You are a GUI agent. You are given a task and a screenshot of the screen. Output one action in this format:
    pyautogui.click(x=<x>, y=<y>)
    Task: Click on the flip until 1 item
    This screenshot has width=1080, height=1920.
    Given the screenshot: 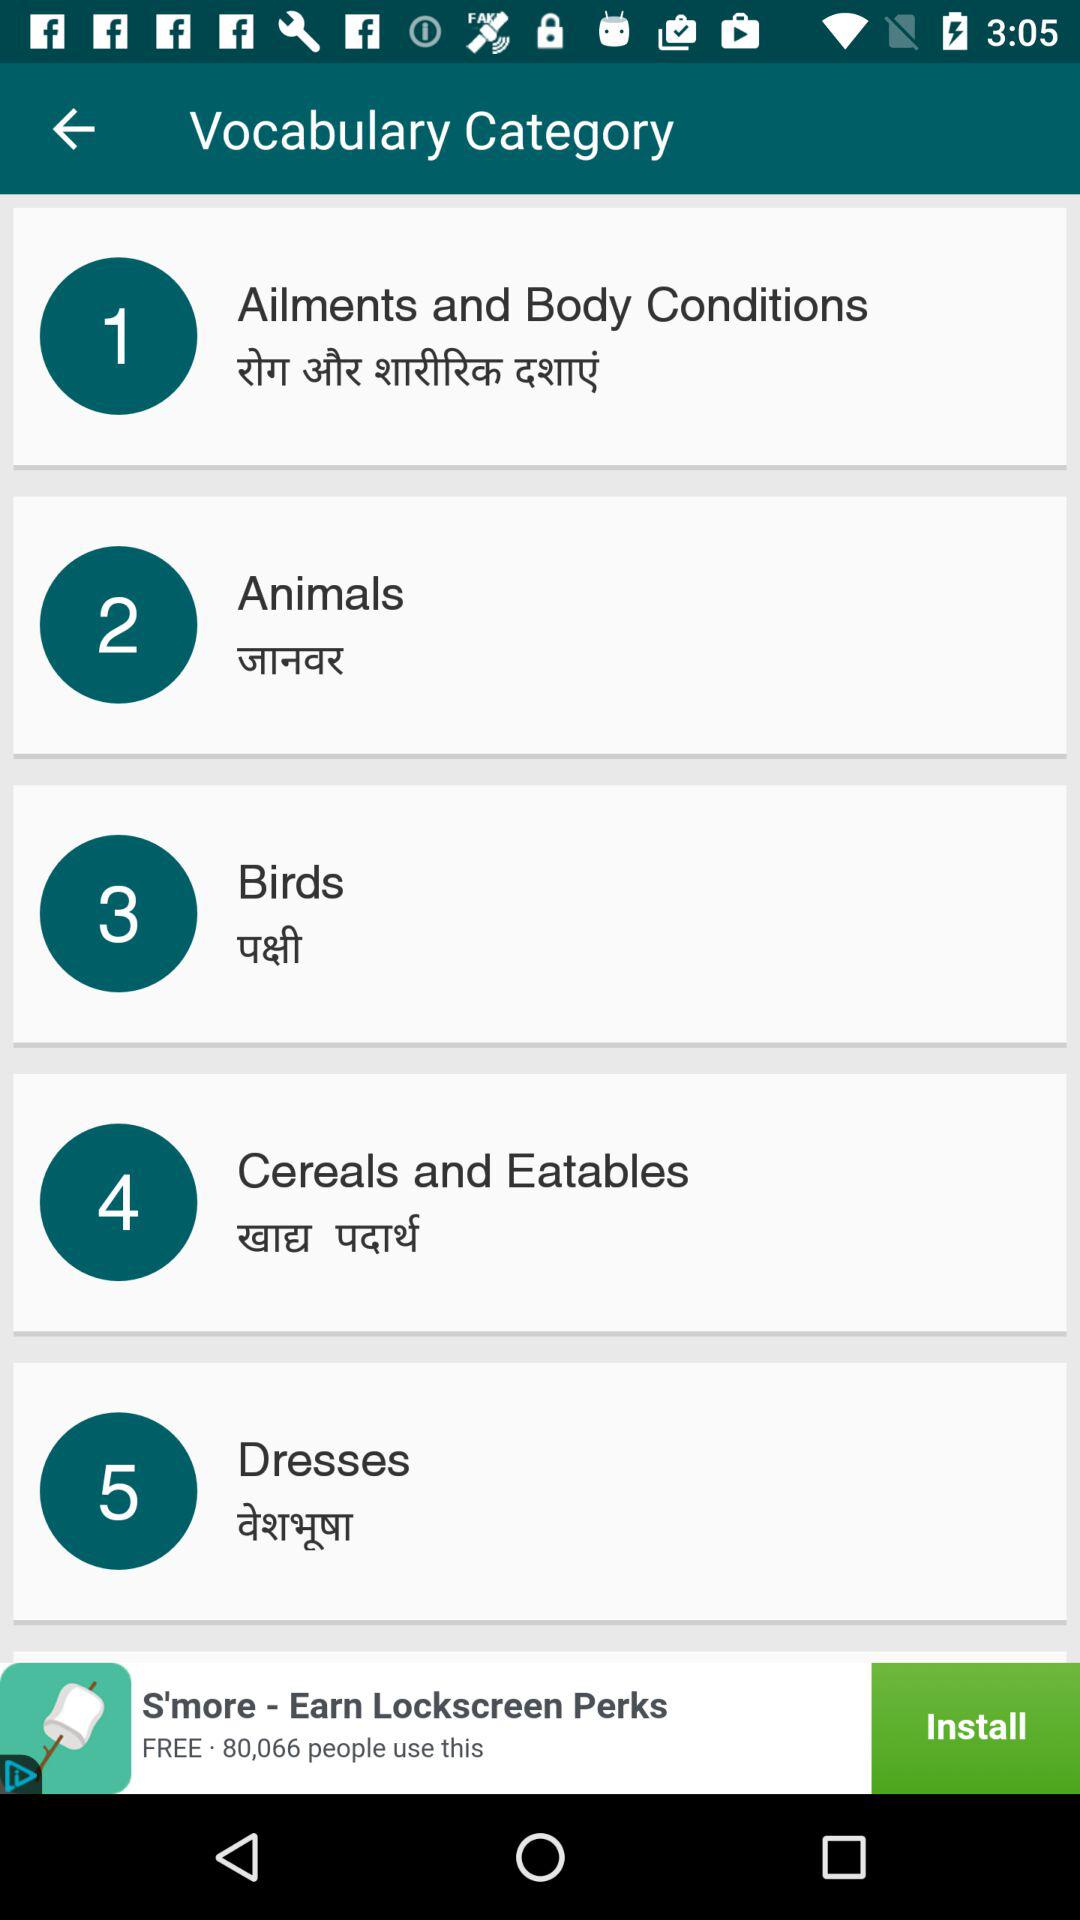 What is the action you would take?
    pyautogui.click(x=118, y=336)
    